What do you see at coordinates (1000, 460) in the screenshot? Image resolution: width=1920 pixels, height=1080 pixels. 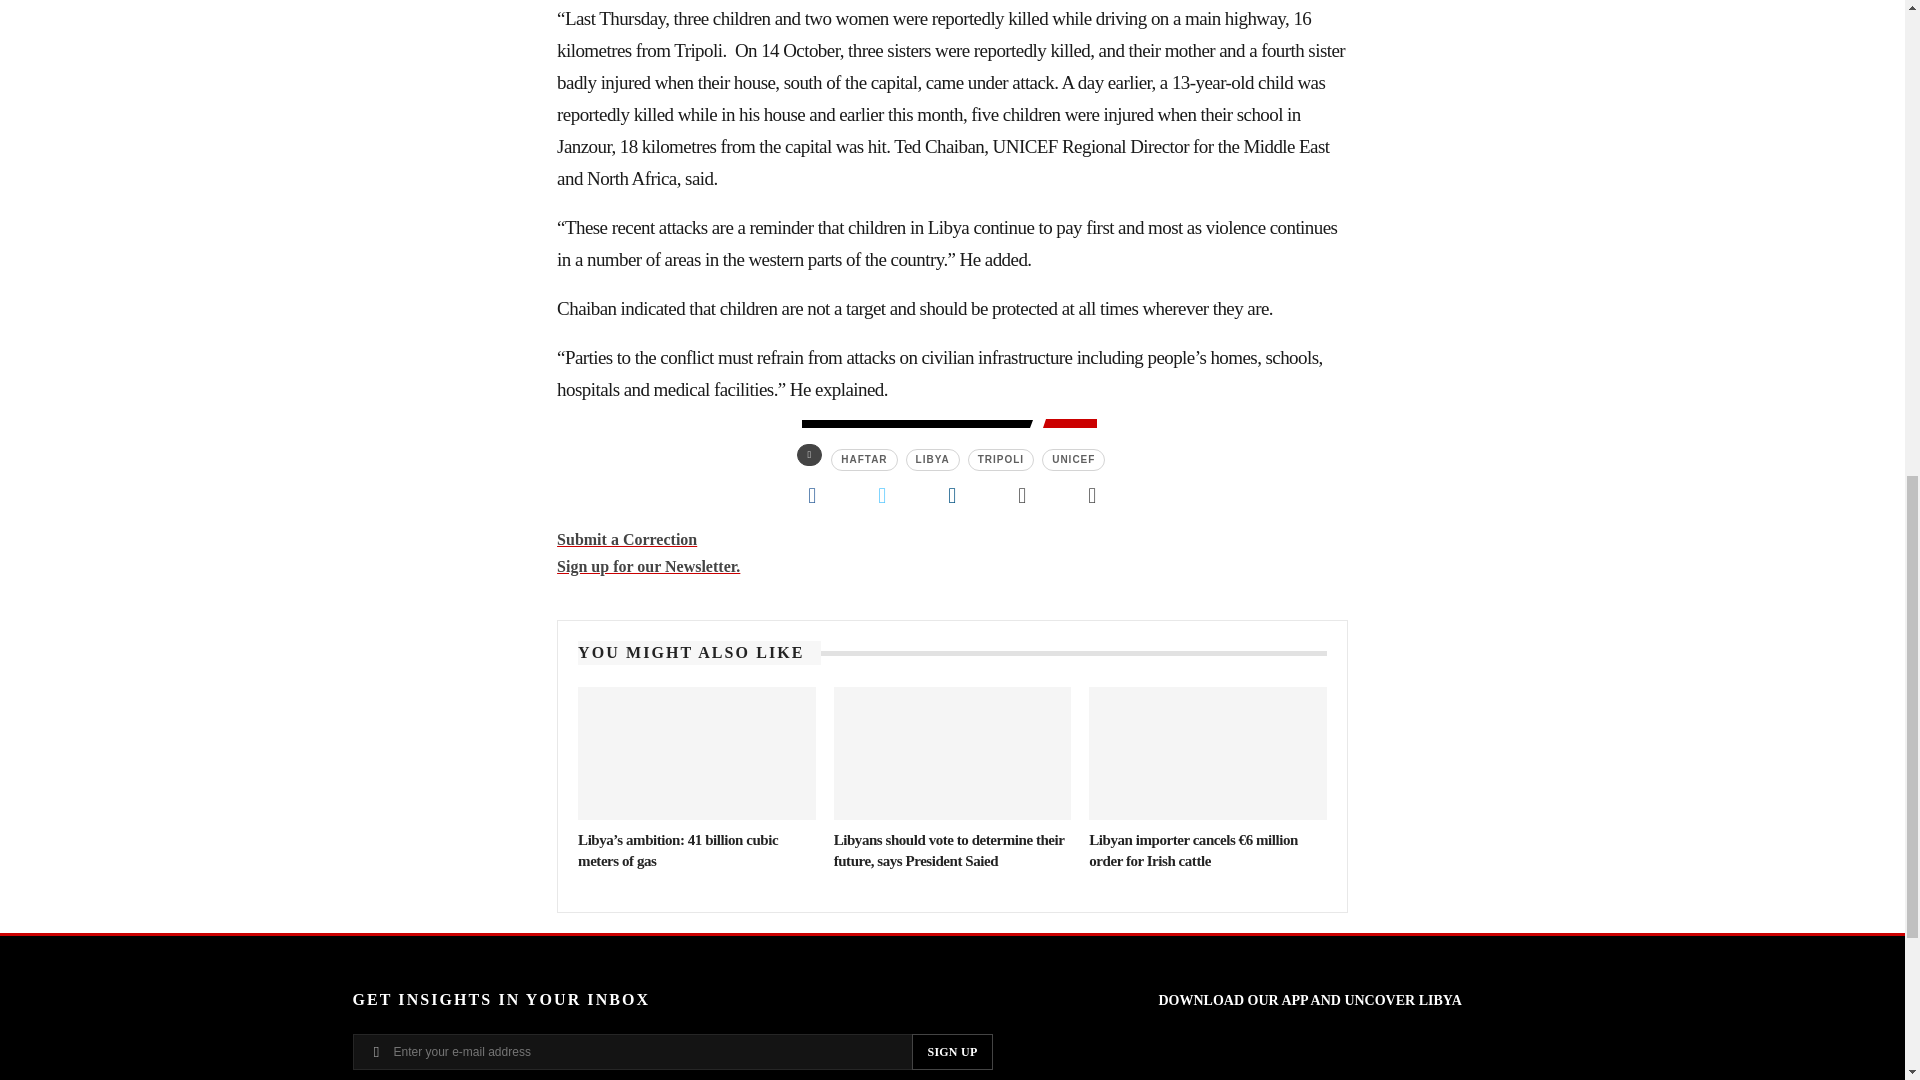 I see `TRIPOLI` at bounding box center [1000, 460].